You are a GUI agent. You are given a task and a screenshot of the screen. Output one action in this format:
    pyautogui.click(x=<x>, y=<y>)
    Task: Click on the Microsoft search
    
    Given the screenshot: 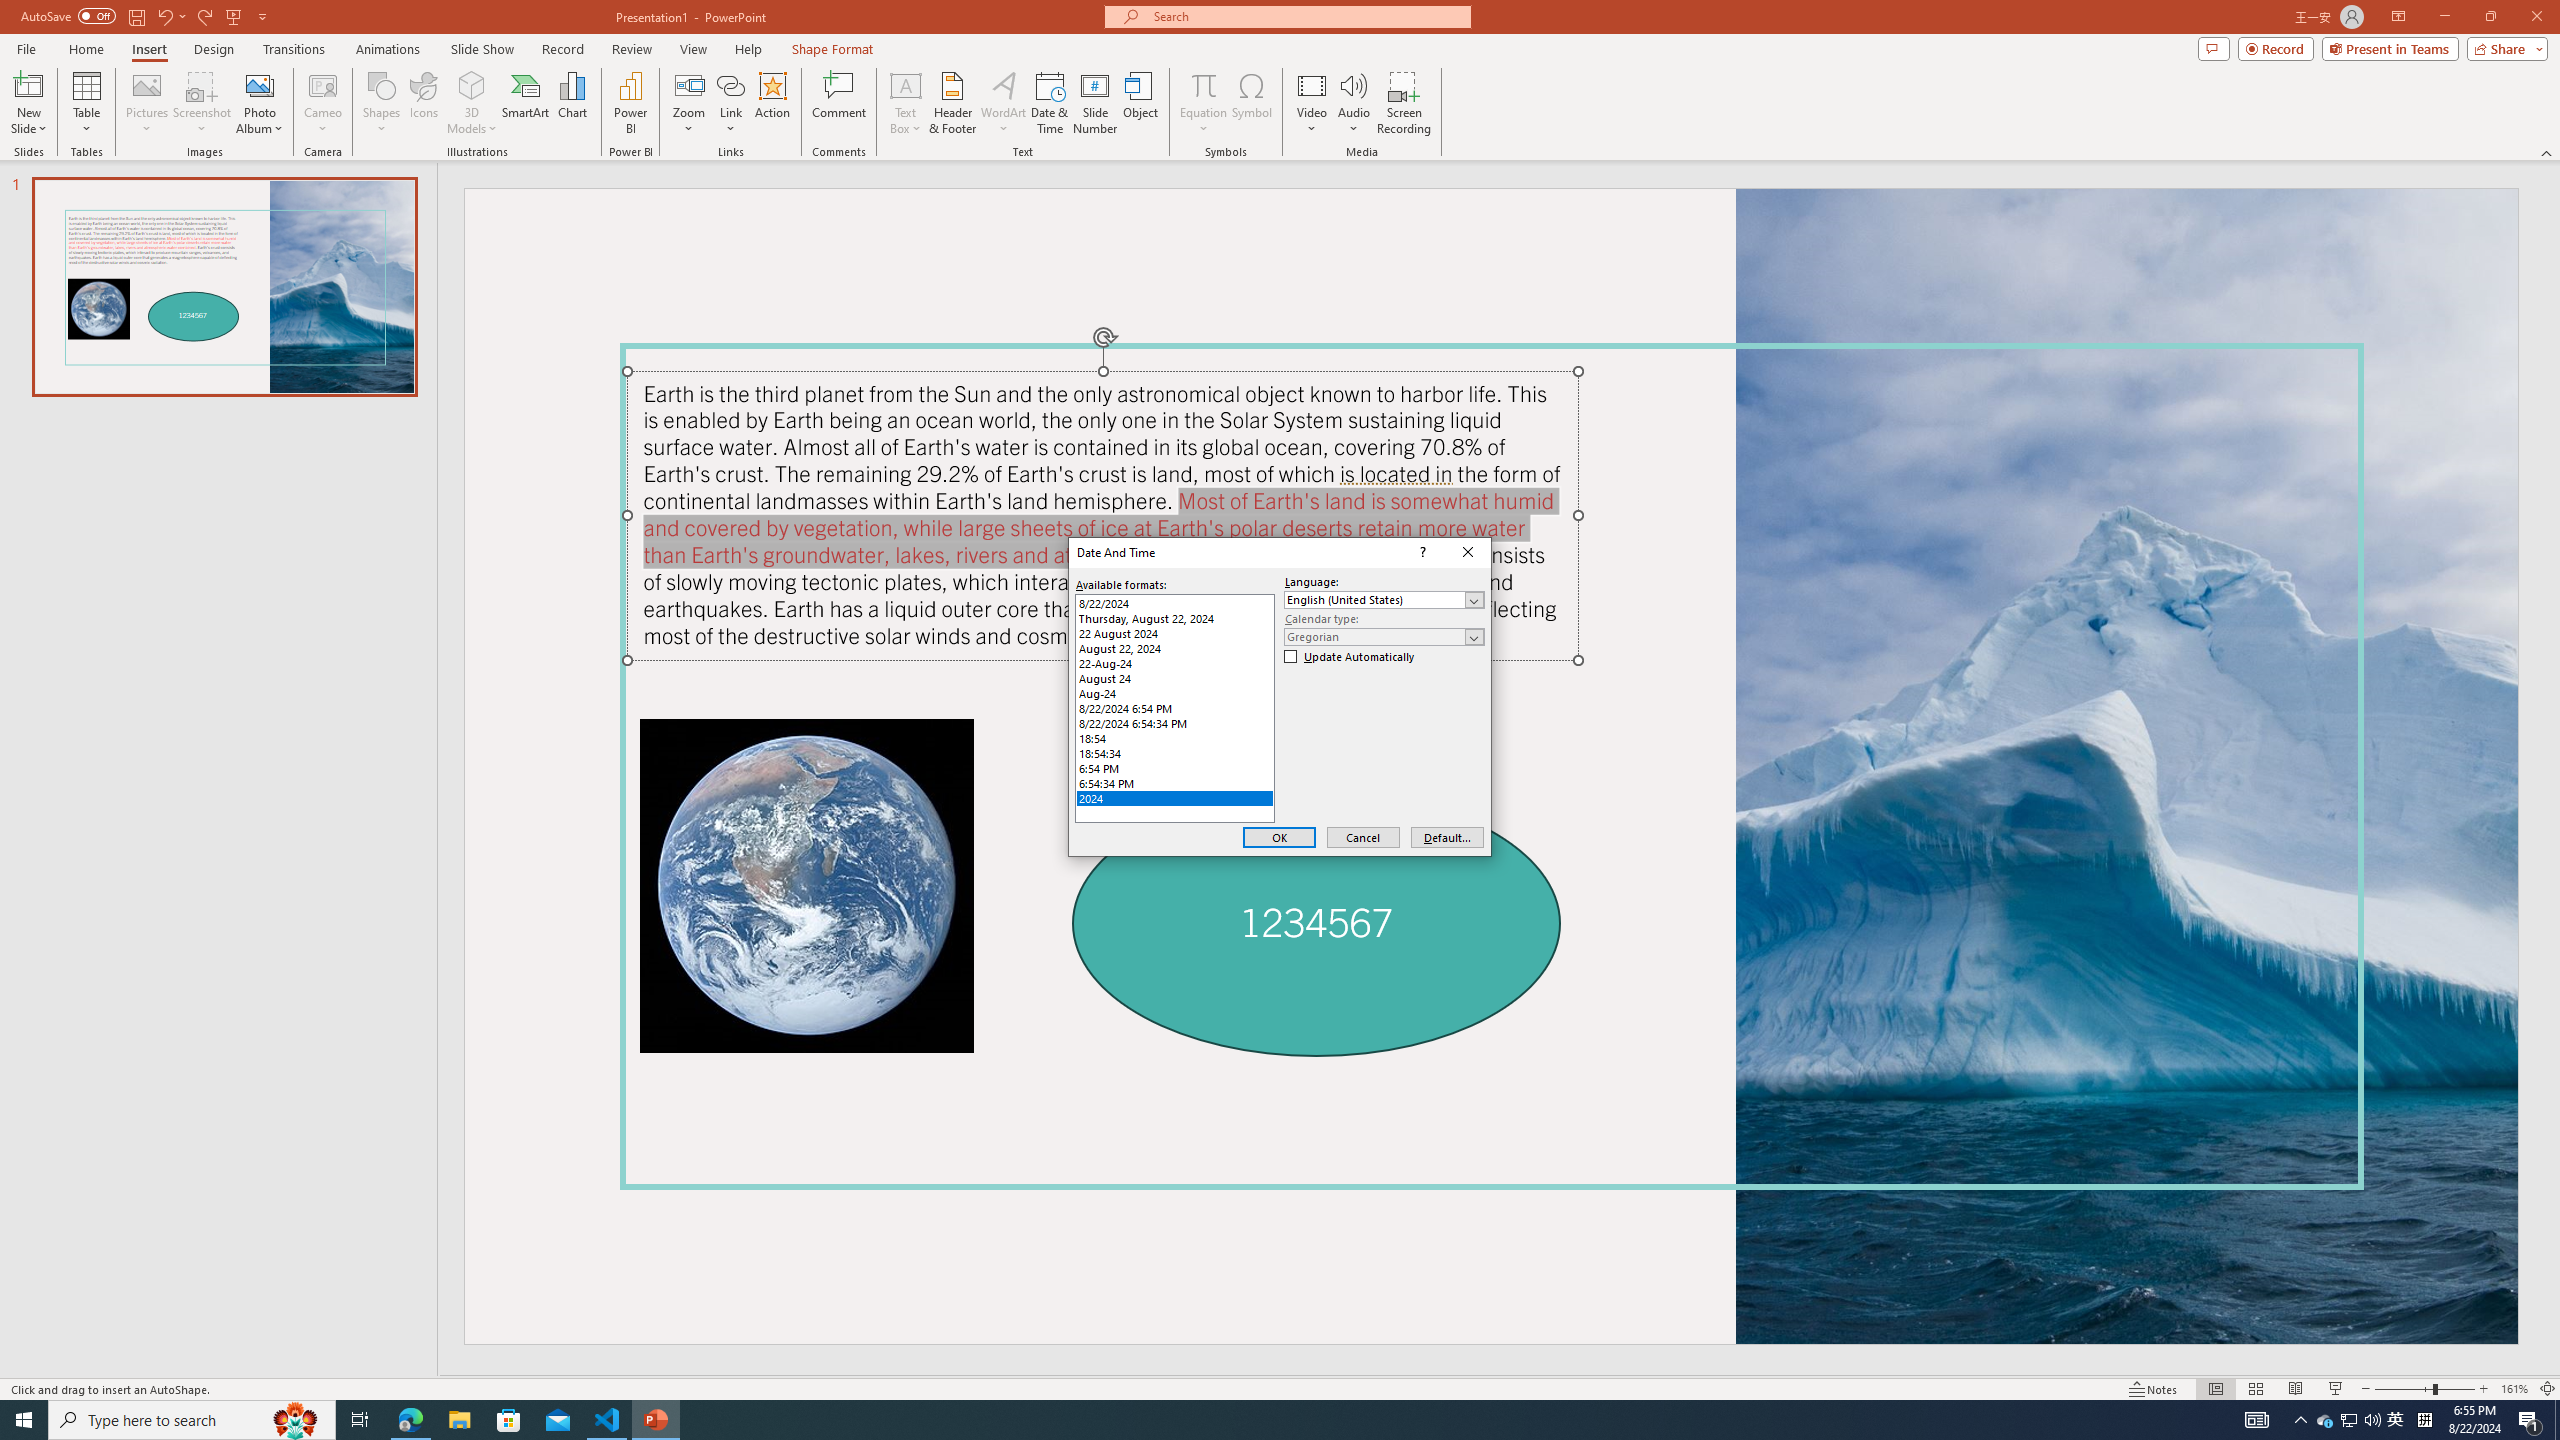 What is the action you would take?
    pyautogui.click(x=1306, y=16)
    